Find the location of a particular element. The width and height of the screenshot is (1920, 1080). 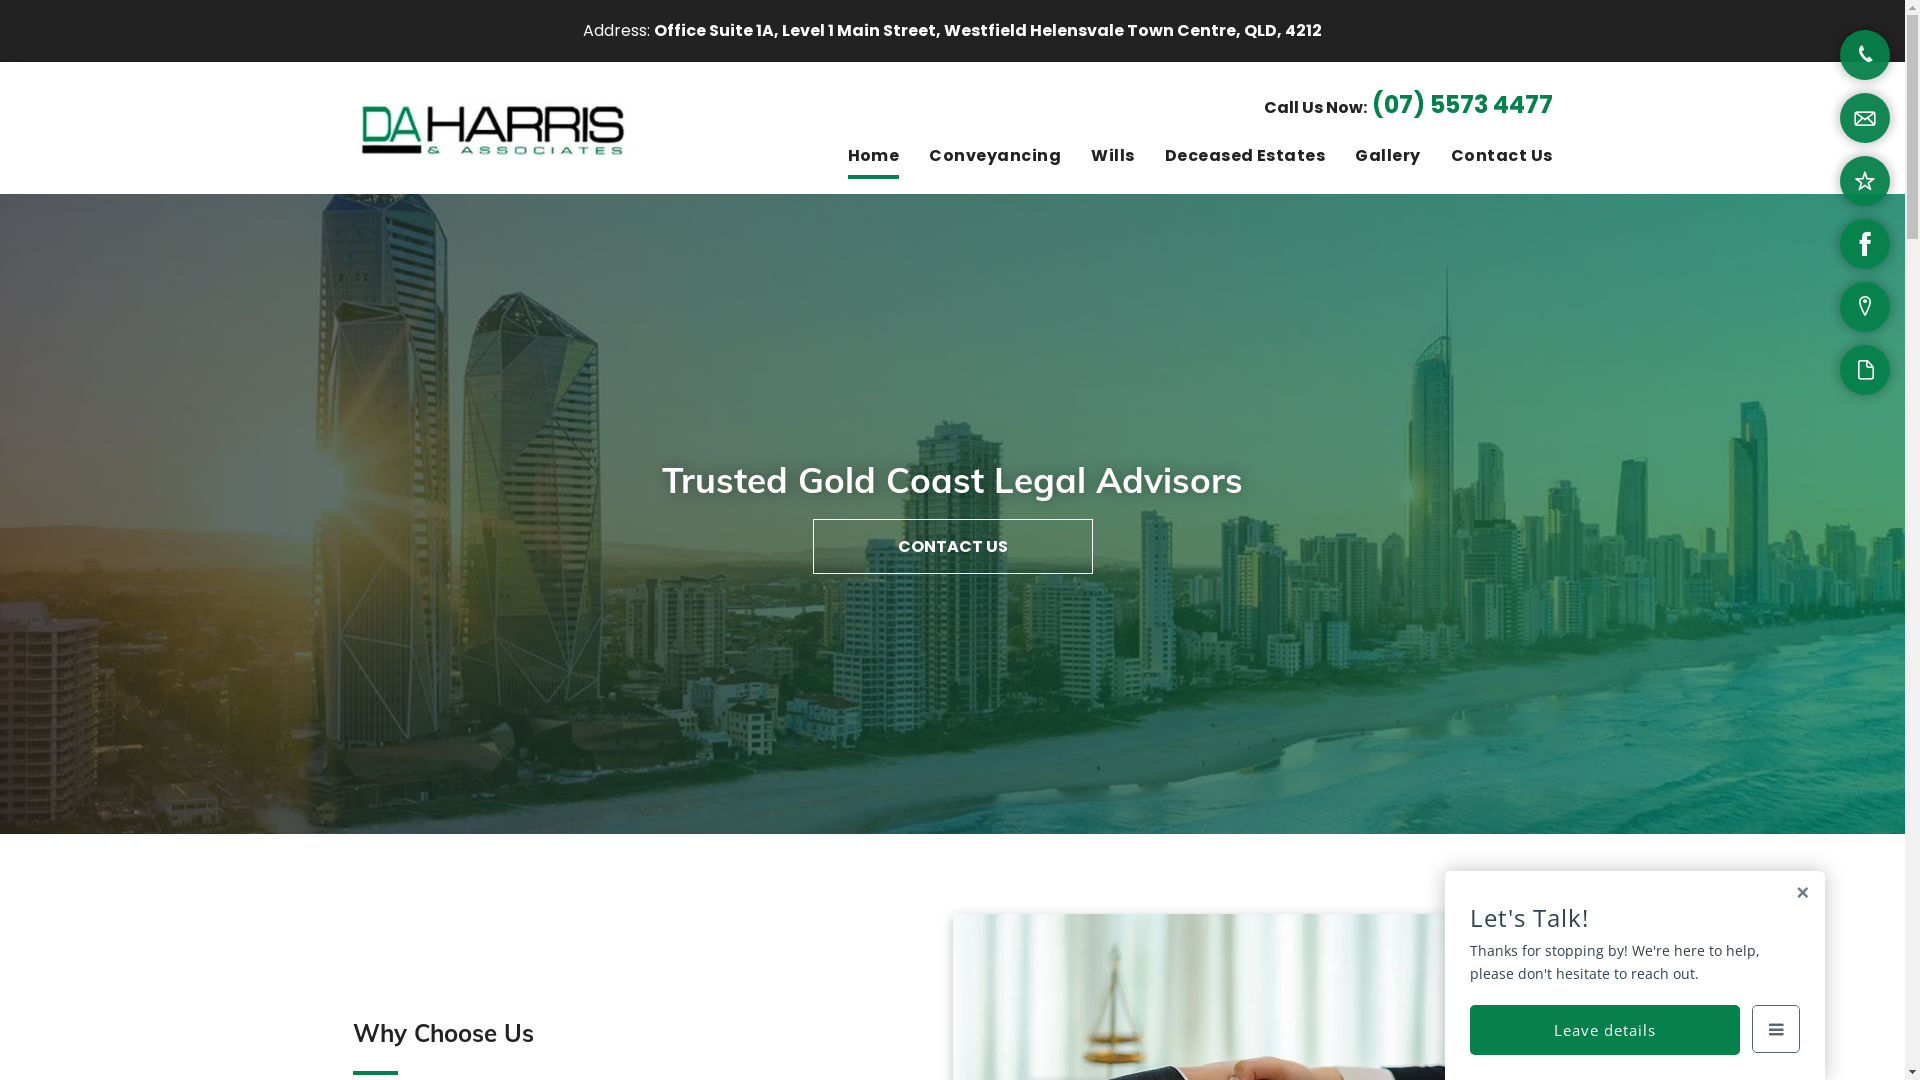

Contact Us is located at coordinates (1487, 157).